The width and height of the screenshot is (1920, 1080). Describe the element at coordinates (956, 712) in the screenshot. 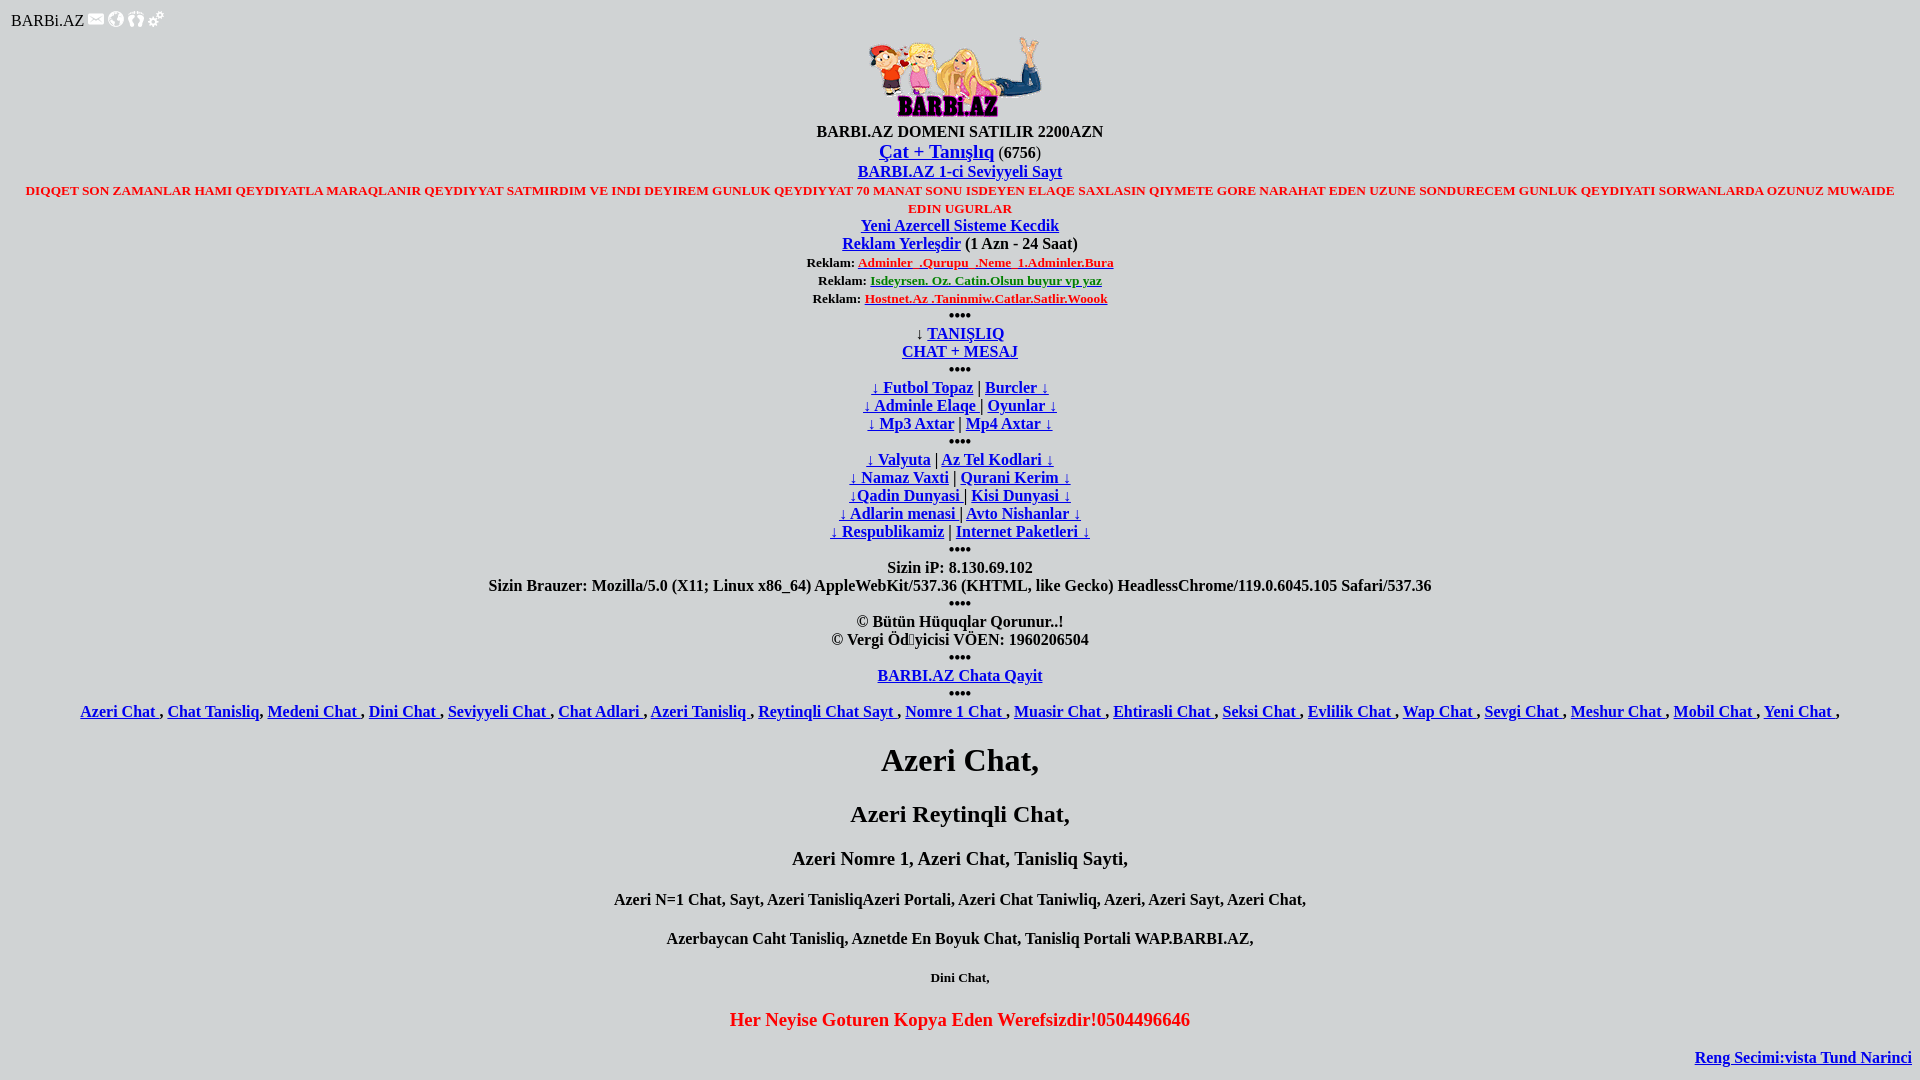

I see `Nomre 1 Chat` at that location.